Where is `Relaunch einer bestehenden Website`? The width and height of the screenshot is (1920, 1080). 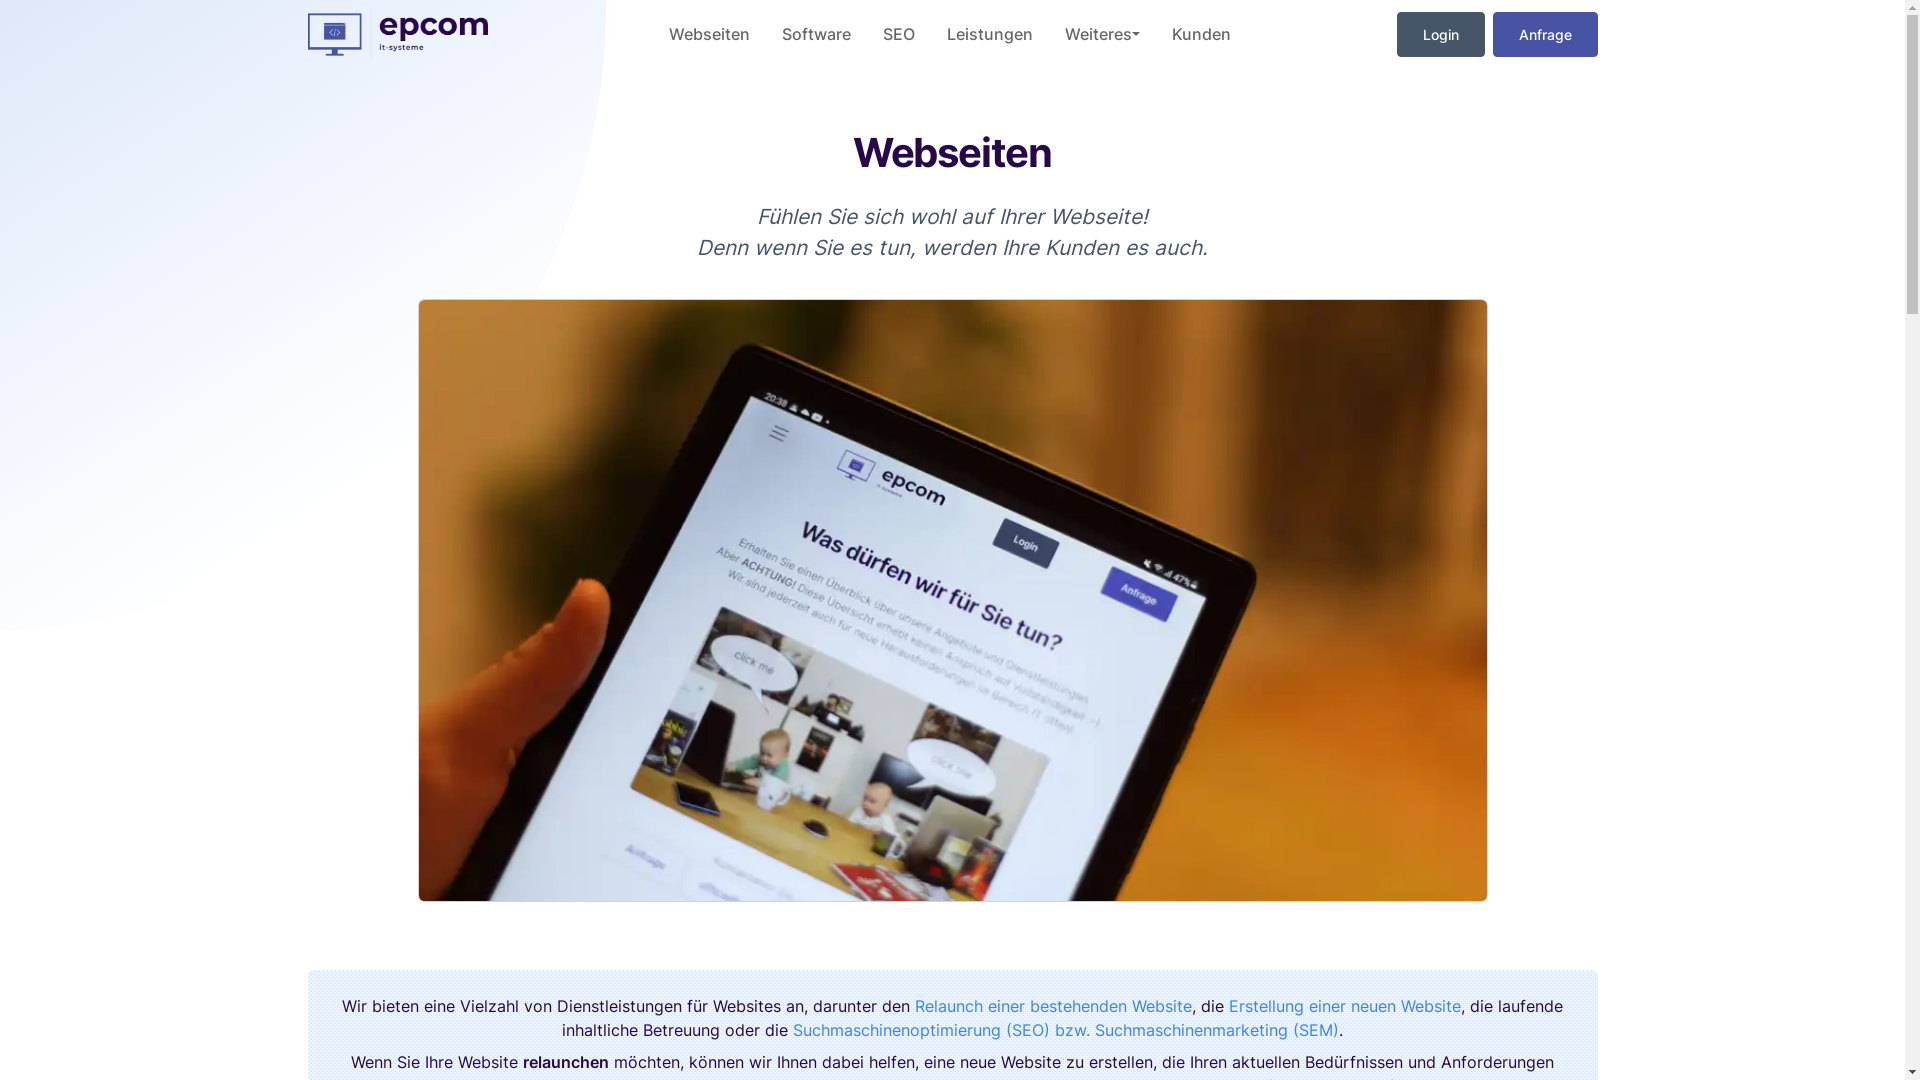
Relaunch einer bestehenden Website is located at coordinates (1054, 1006).